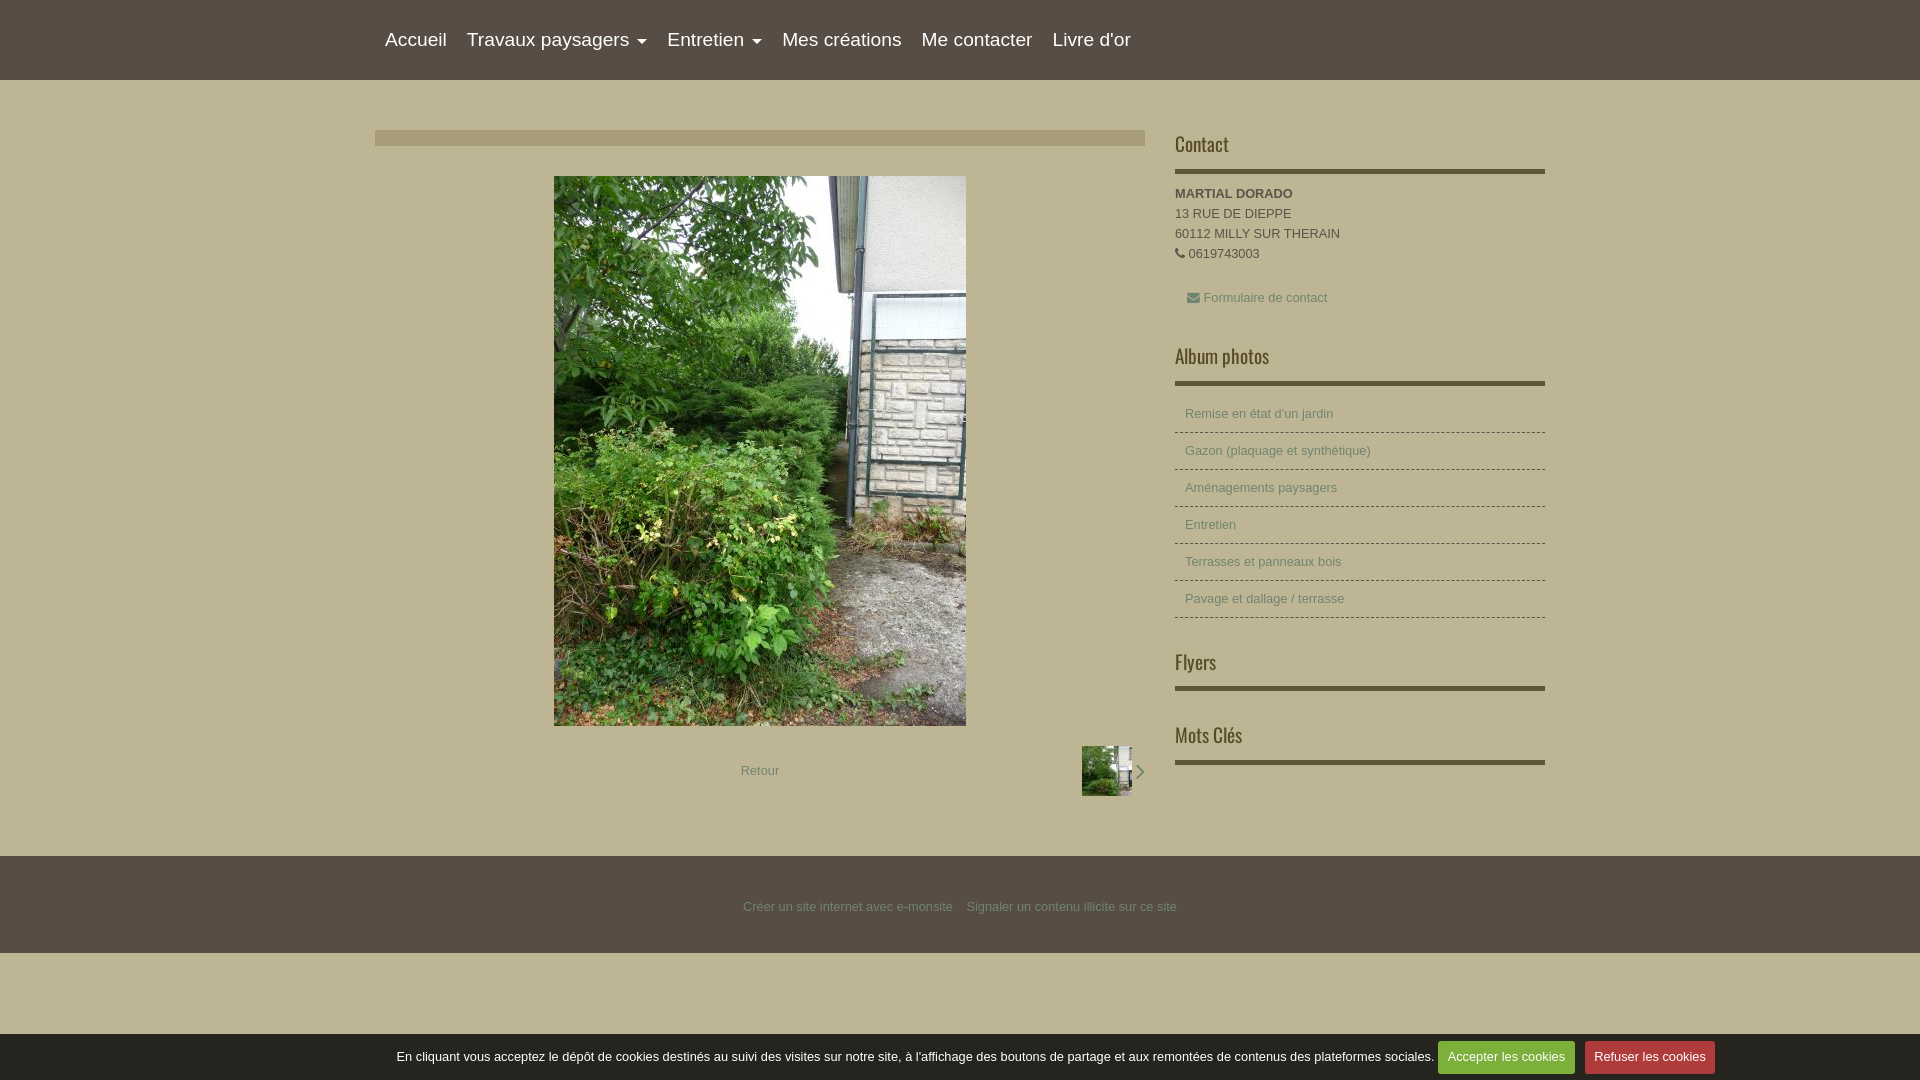 The height and width of the screenshot is (1080, 1920). What do you see at coordinates (1196, 662) in the screenshot?
I see `Flyers` at bounding box center [1196, 662].